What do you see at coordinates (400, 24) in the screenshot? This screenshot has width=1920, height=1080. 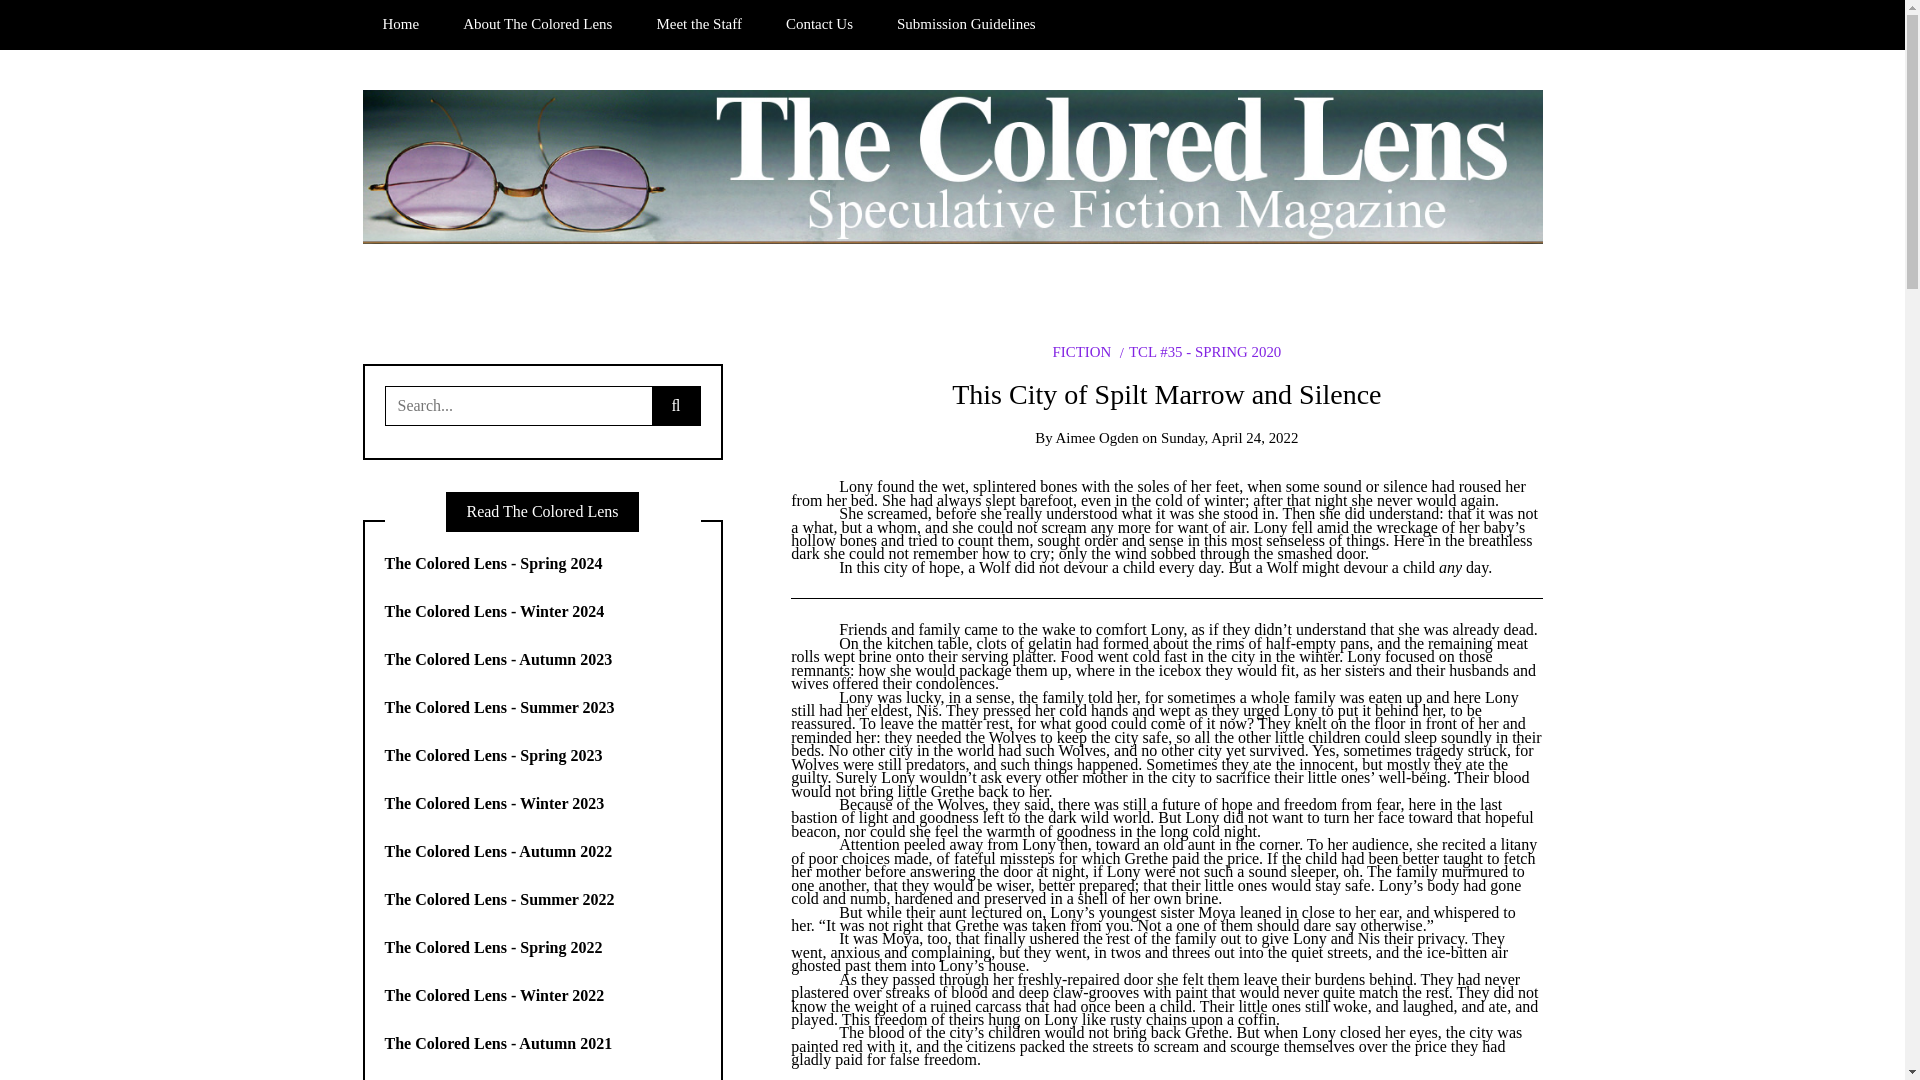 I see `Home` at bounding box center [400, 24].